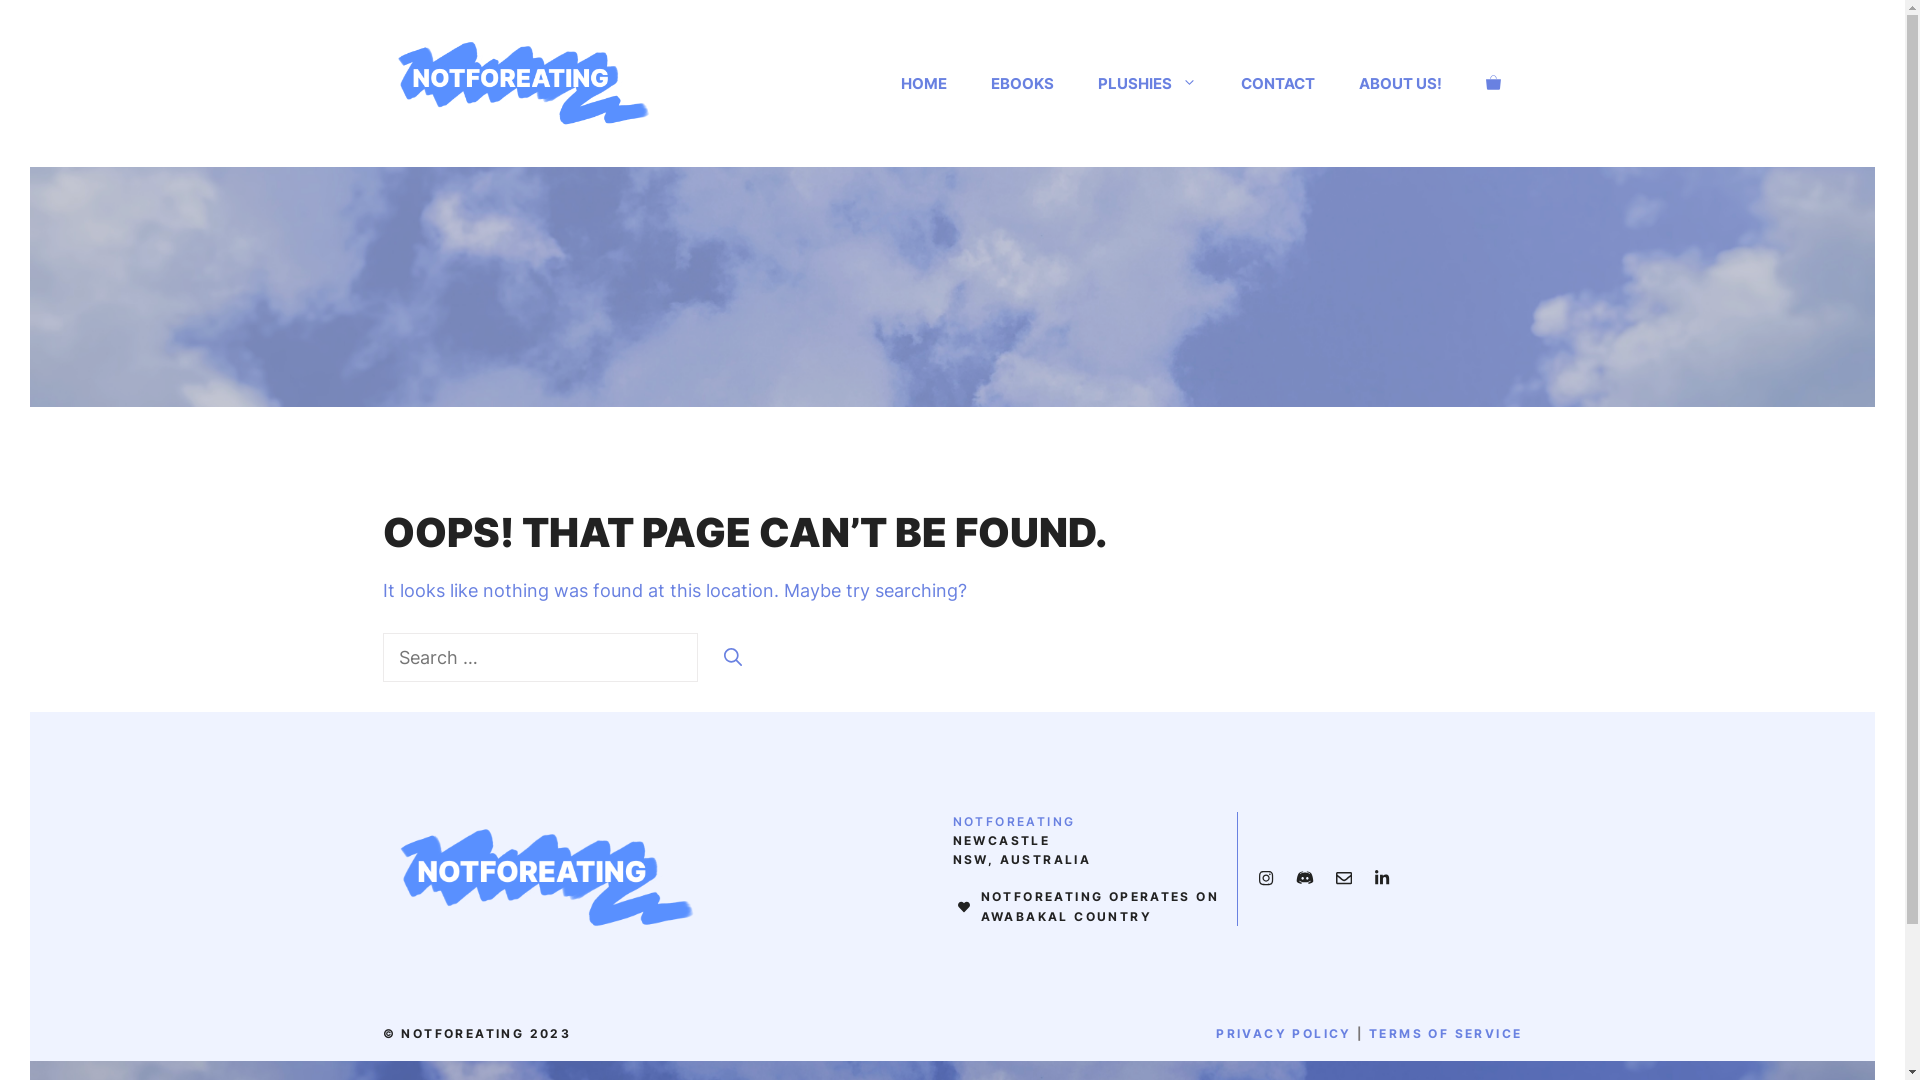 This screenshot has height=1080, width=1920. What do you see at coordinates (1148, 84) in the screenshot?
I see `PLUSHIES` at bounding box center [1148, 84].